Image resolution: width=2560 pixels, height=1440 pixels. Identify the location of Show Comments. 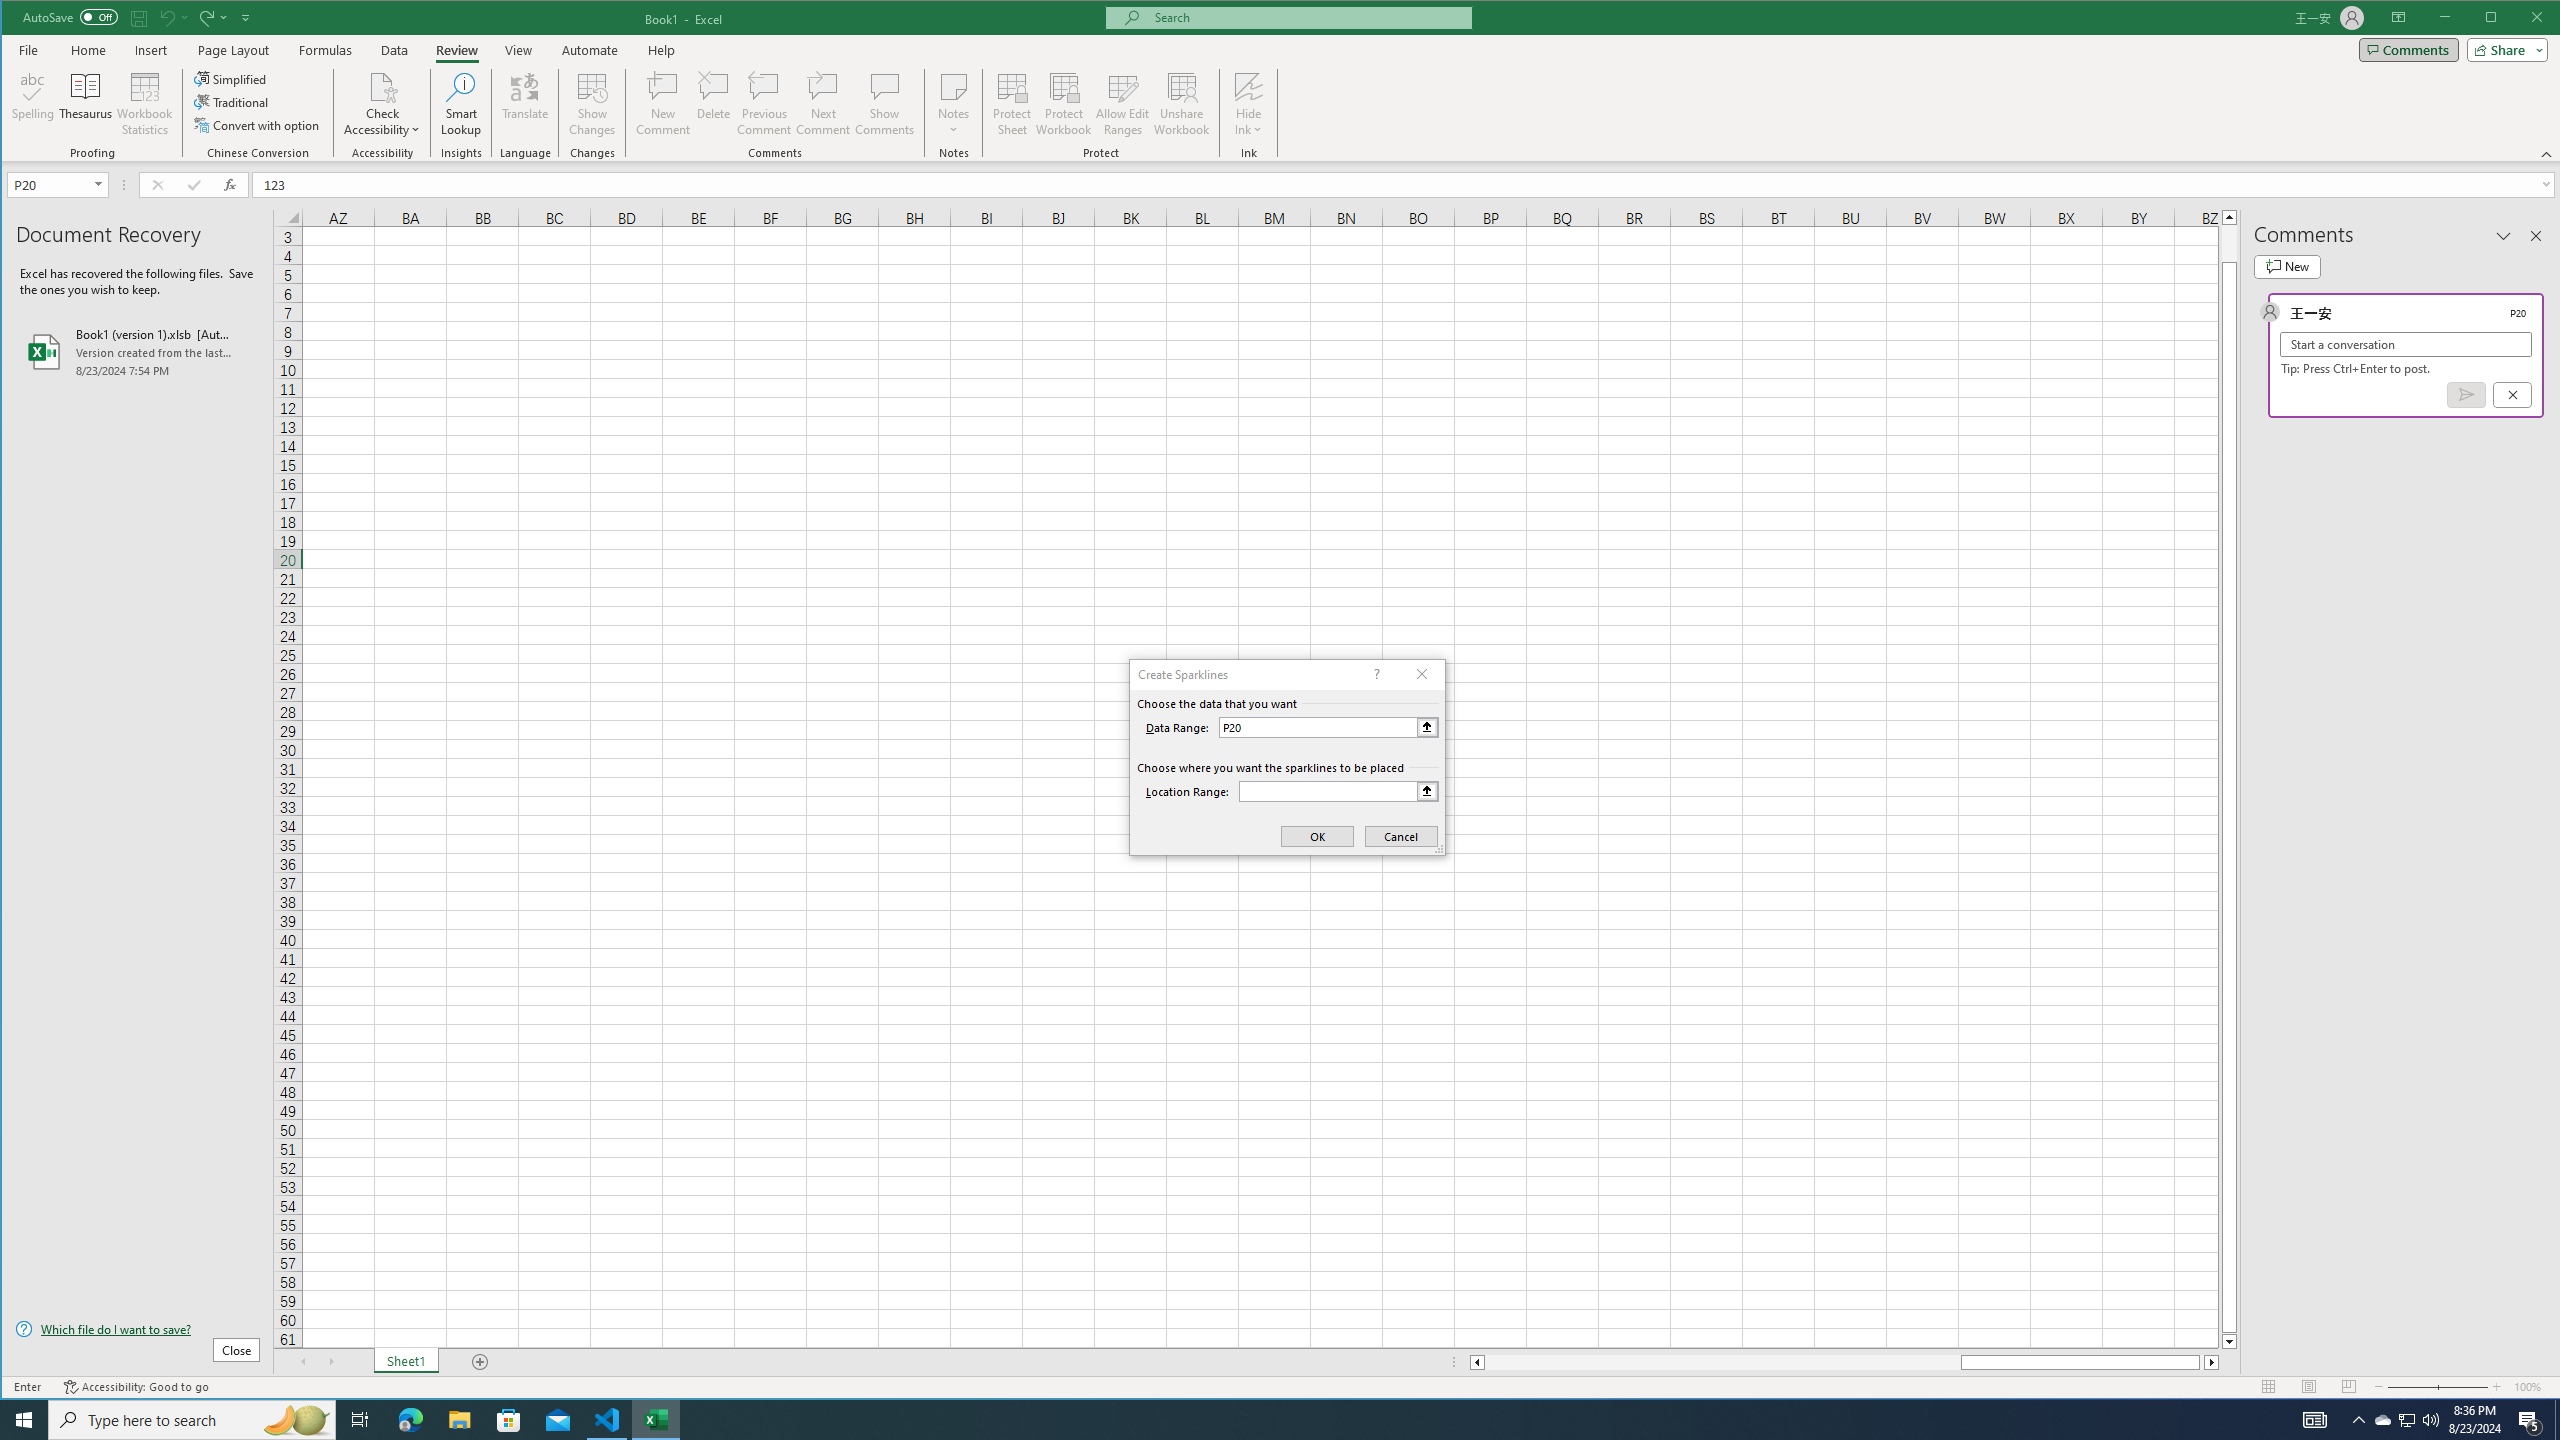
(884, 104).